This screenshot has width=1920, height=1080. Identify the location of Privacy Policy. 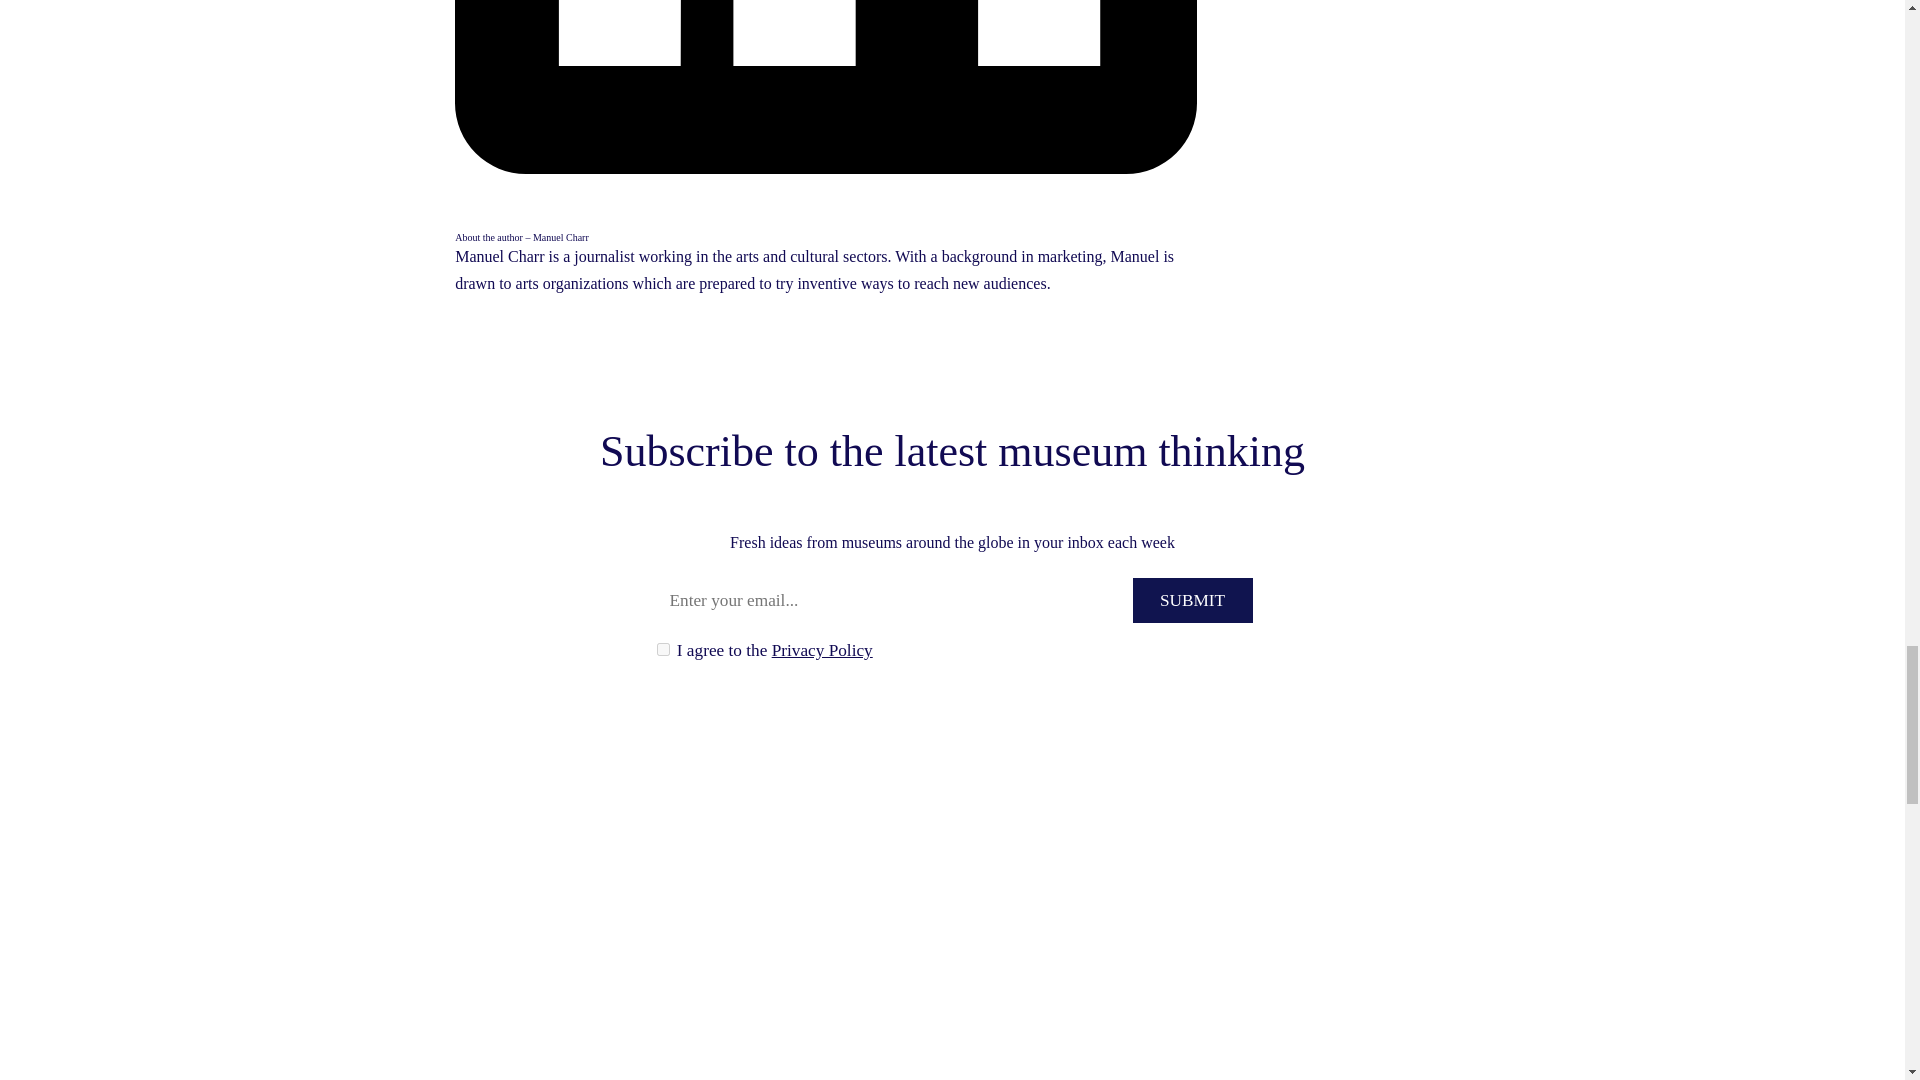
(822, 650).